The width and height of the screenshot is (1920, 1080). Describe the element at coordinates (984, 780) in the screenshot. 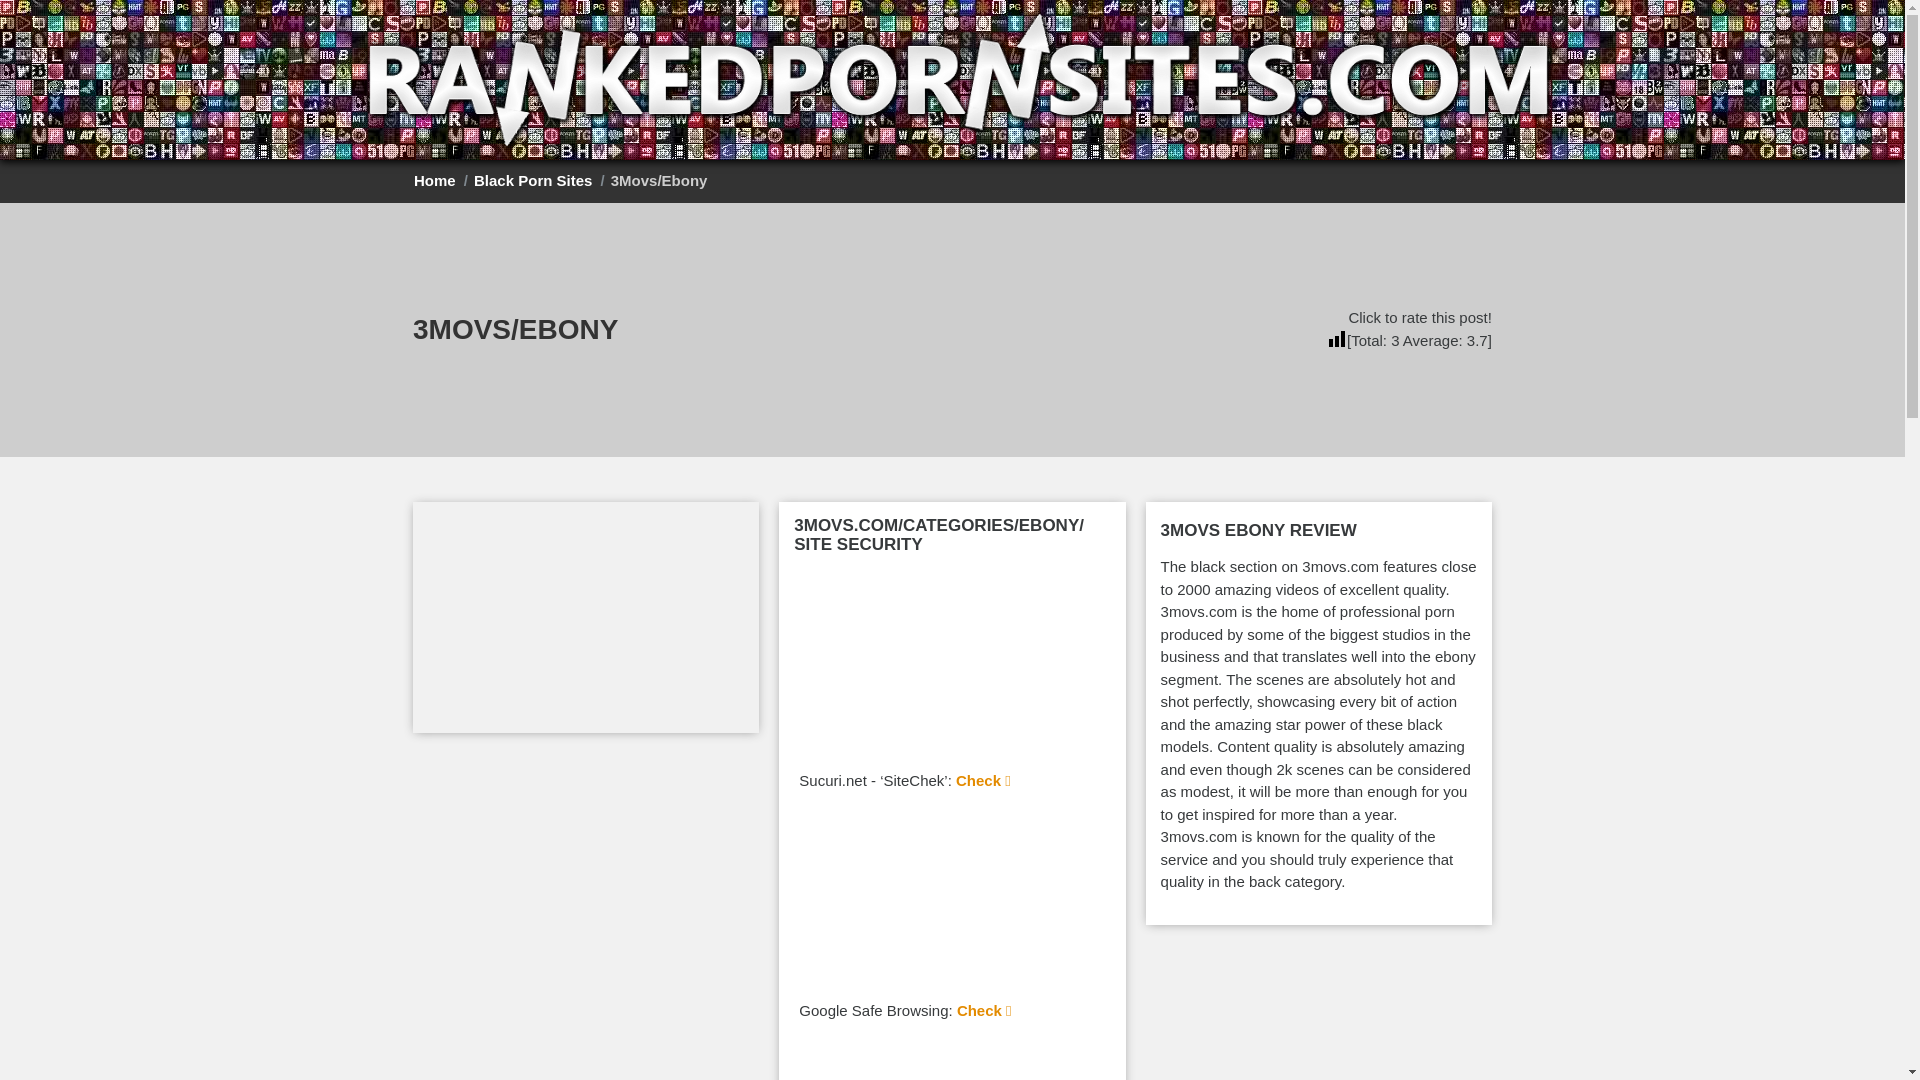

I see `Check` at that location.